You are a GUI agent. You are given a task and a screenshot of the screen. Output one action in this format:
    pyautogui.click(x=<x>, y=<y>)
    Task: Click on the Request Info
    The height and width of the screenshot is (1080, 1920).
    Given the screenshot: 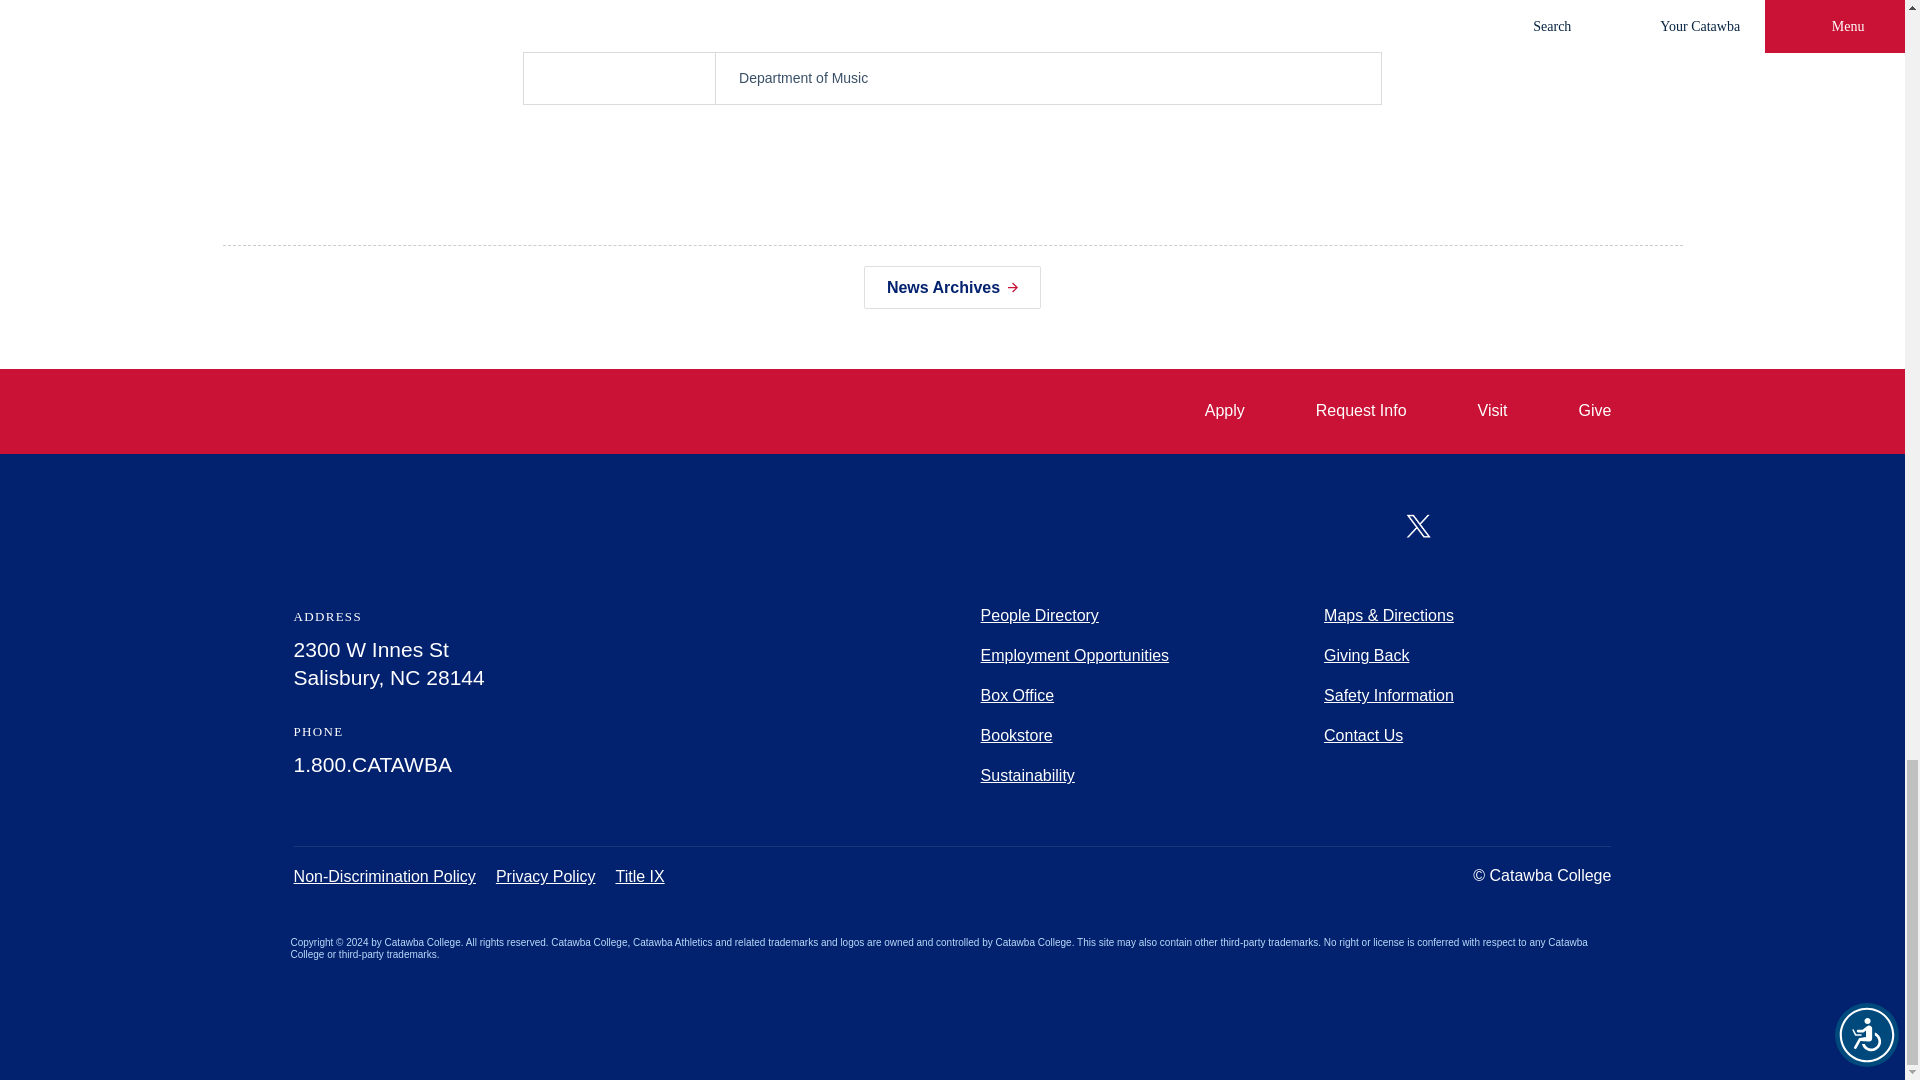 What is the action you would take?
    pyautogui.click(x=1344, y=411)
    